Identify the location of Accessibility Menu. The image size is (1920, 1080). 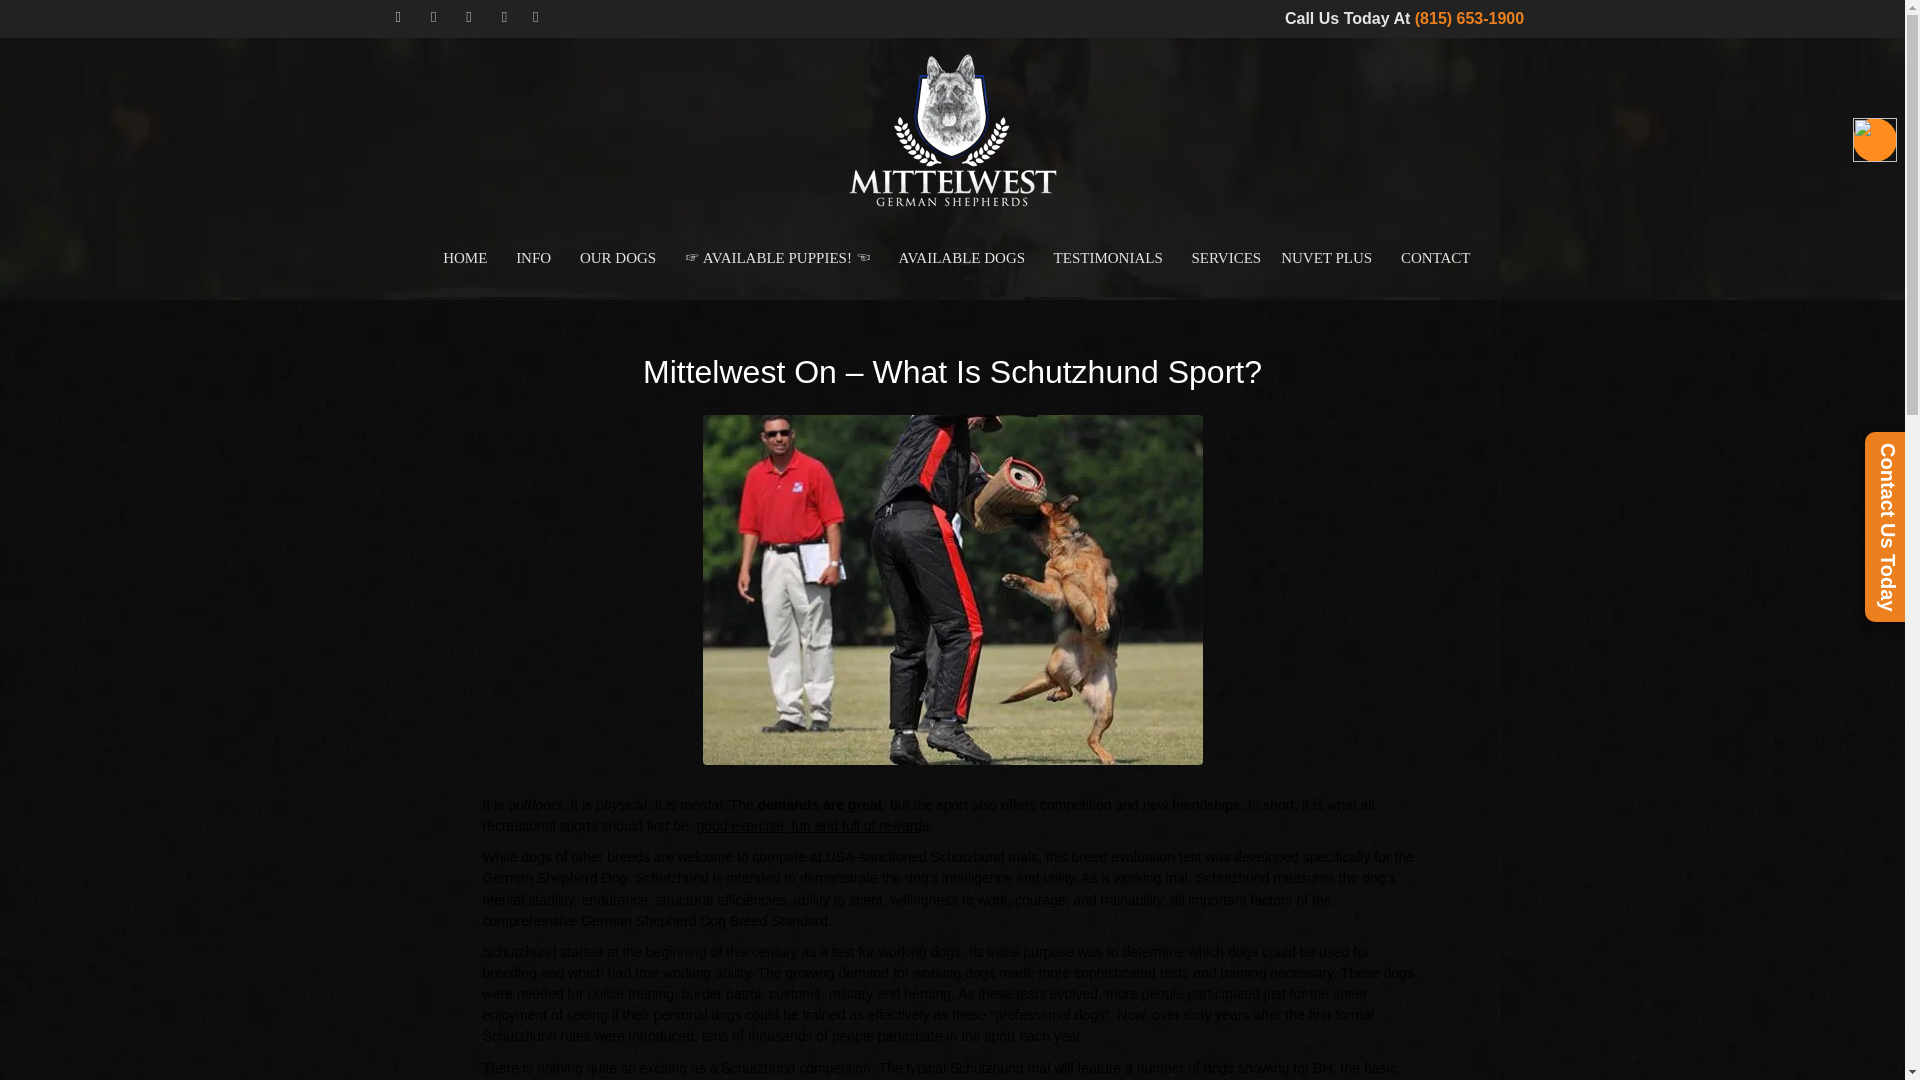
(1874, 140).